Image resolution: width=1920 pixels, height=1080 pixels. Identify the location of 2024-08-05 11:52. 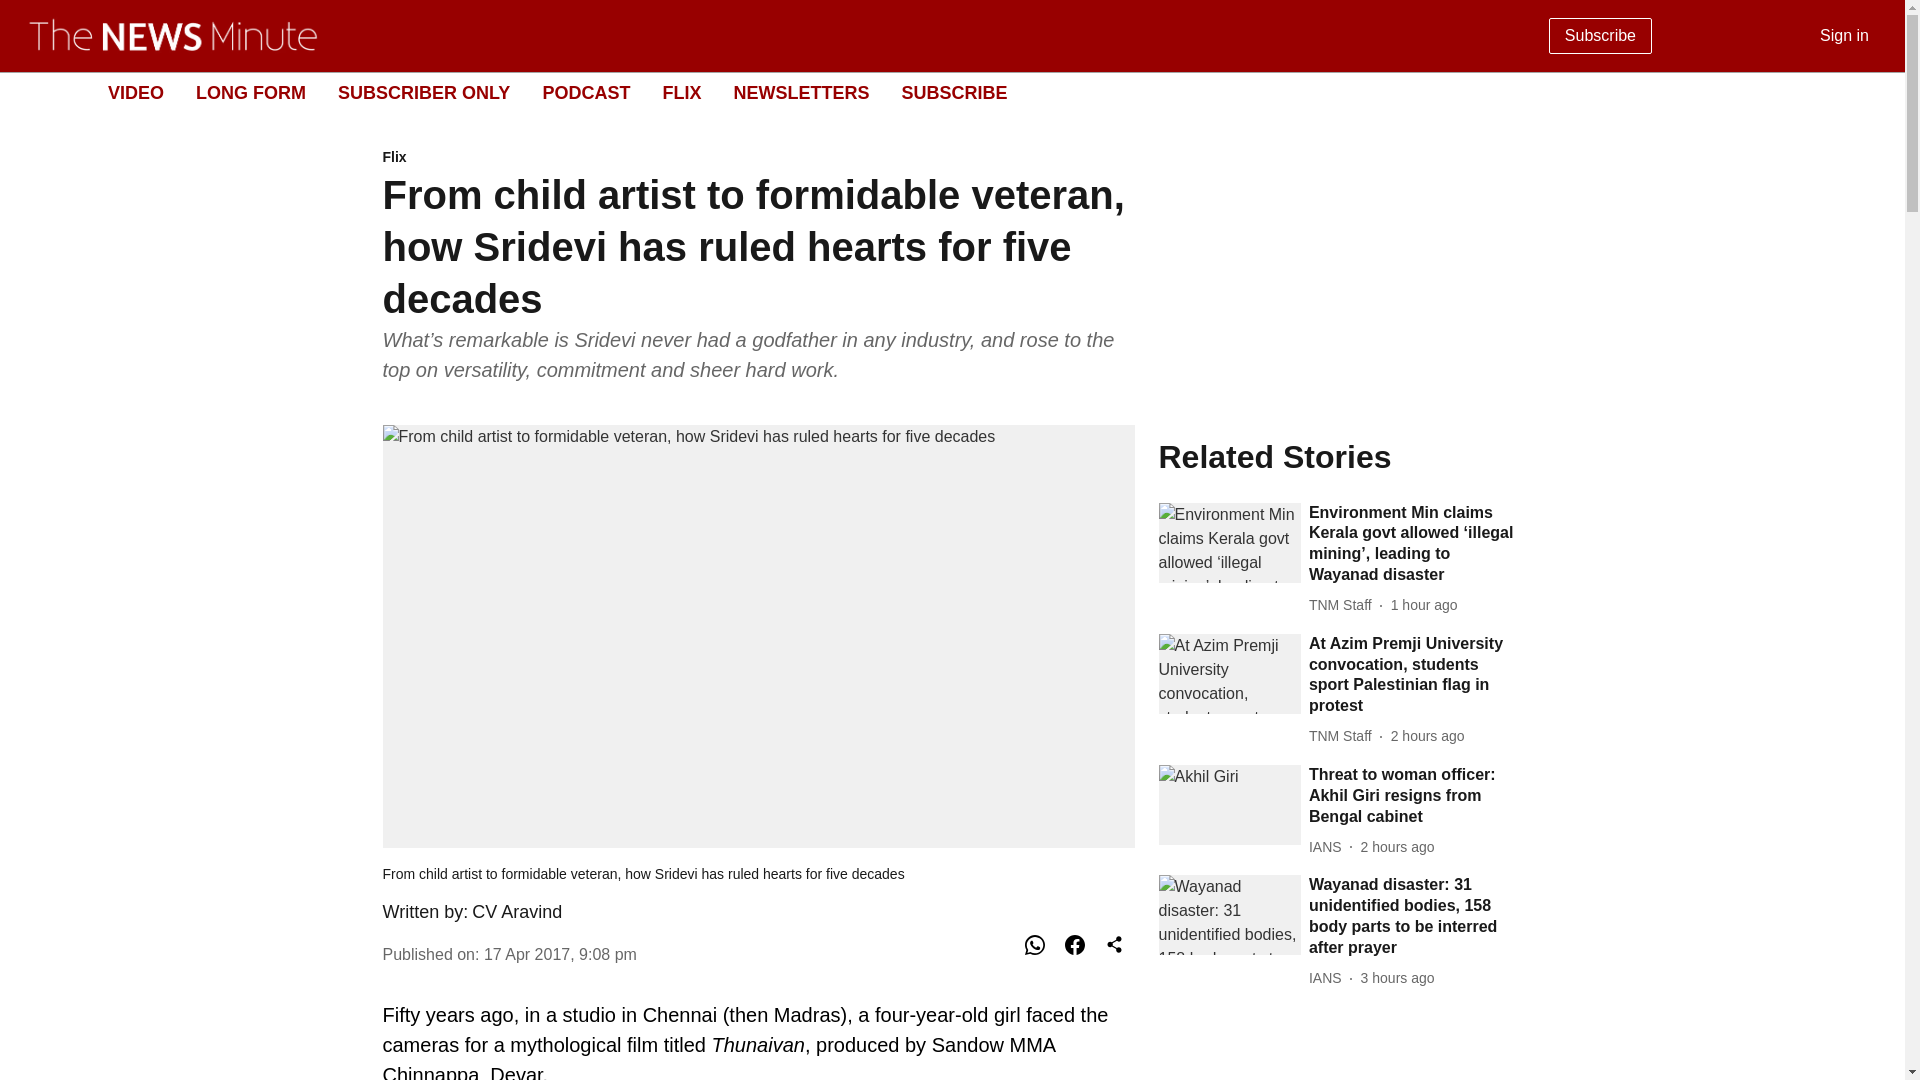
(1424, 605).